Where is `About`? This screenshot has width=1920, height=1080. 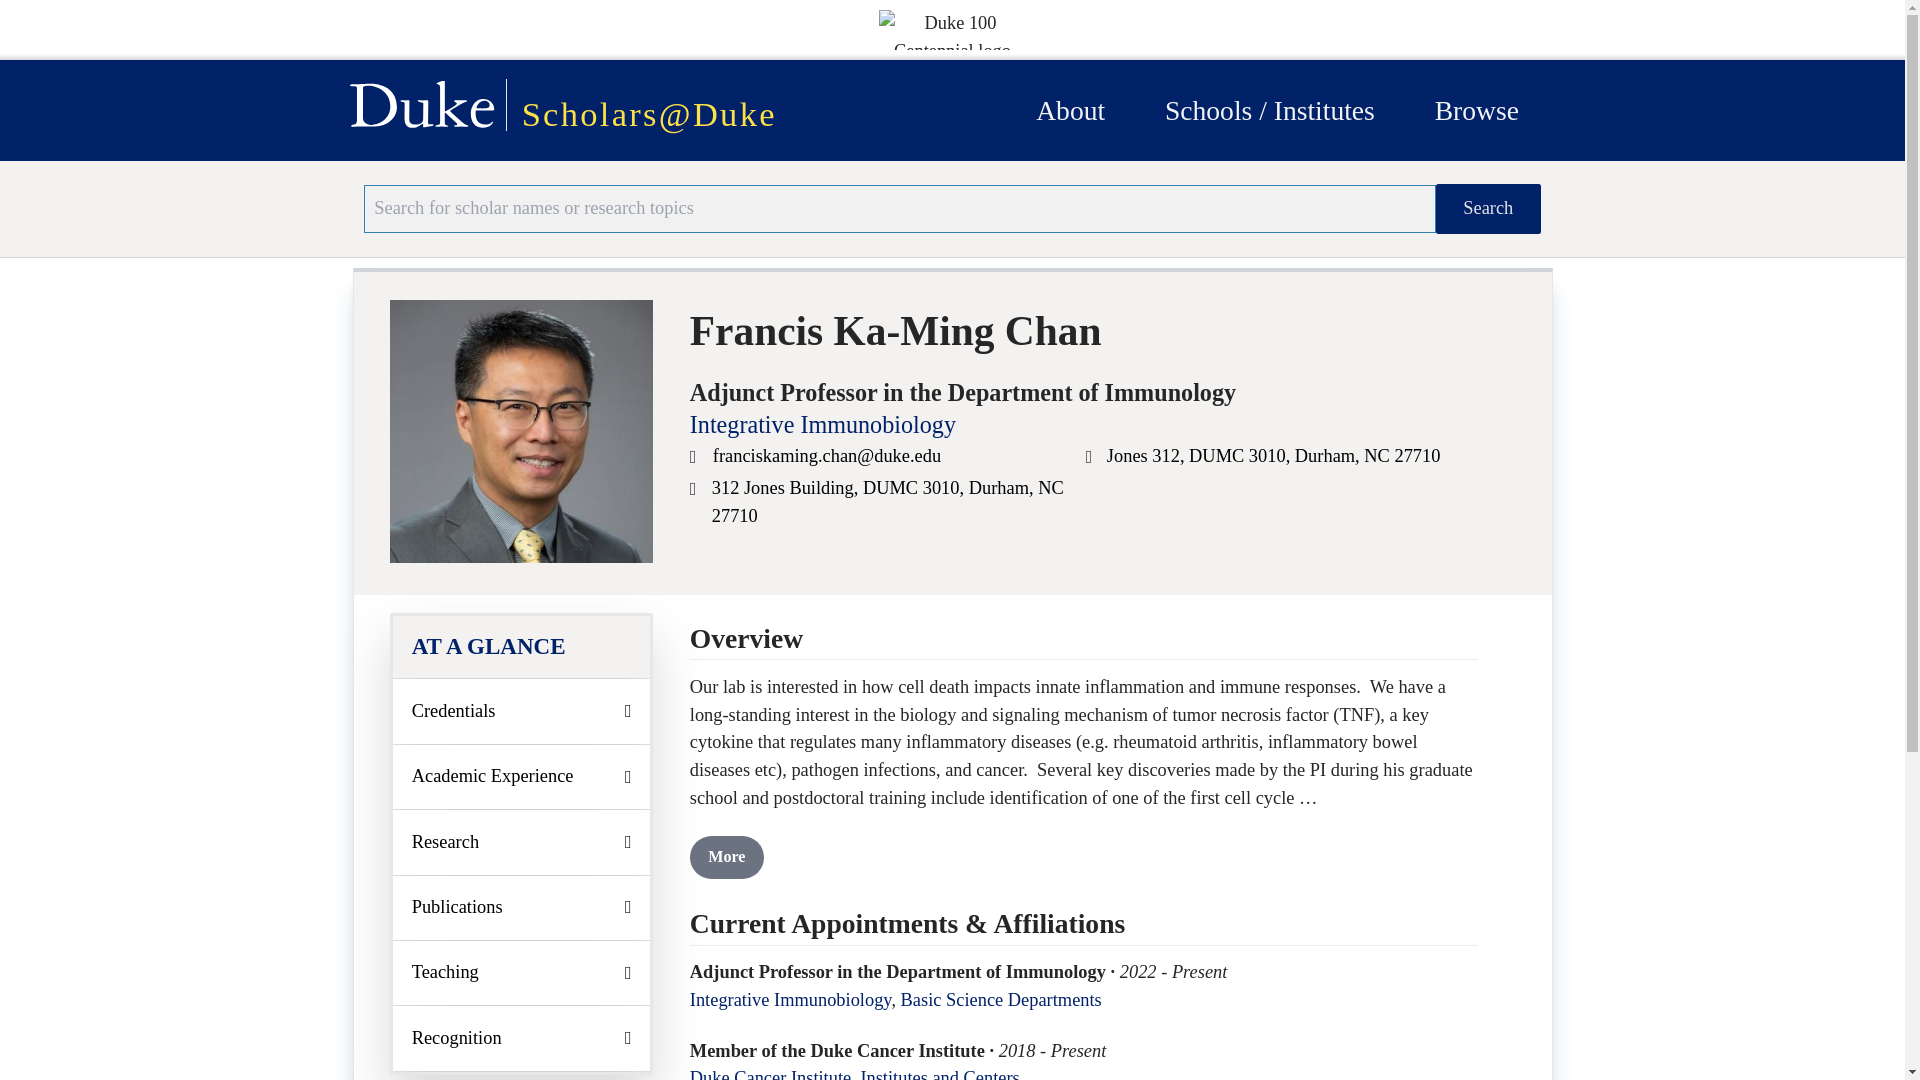
About is located at coordinates (1070, 110).